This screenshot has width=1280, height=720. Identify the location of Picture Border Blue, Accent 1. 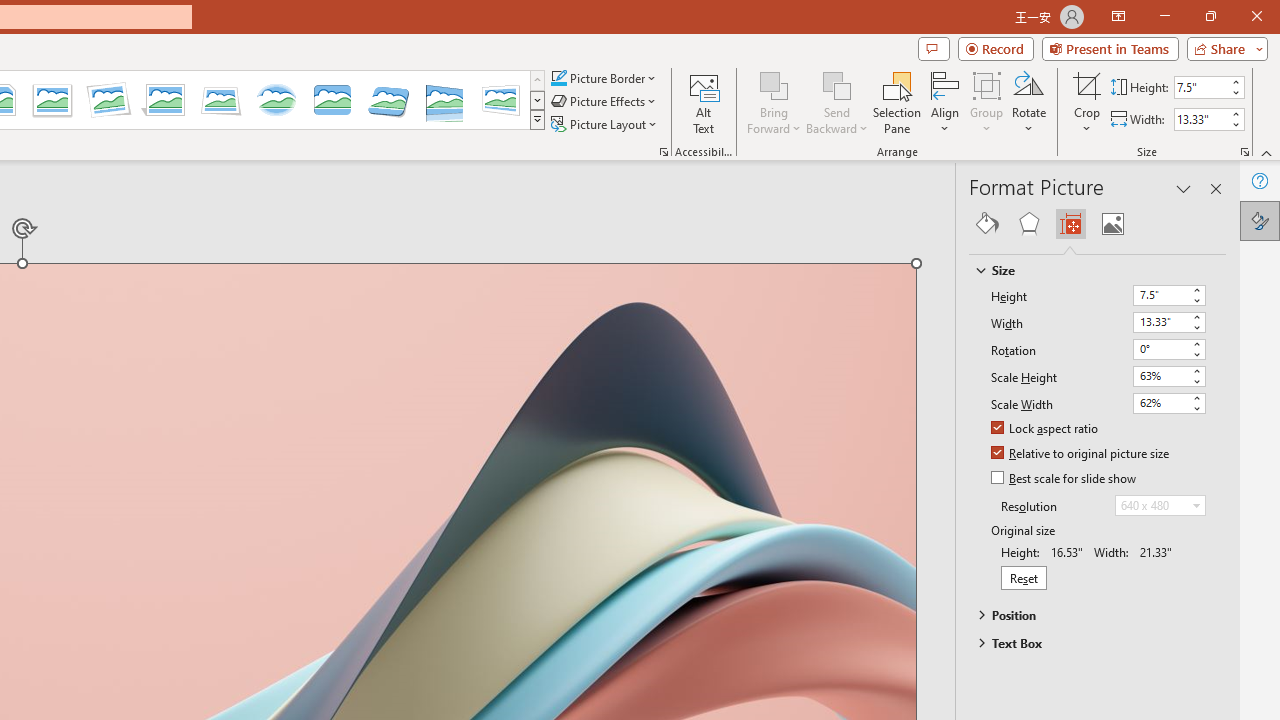
(558, 78).